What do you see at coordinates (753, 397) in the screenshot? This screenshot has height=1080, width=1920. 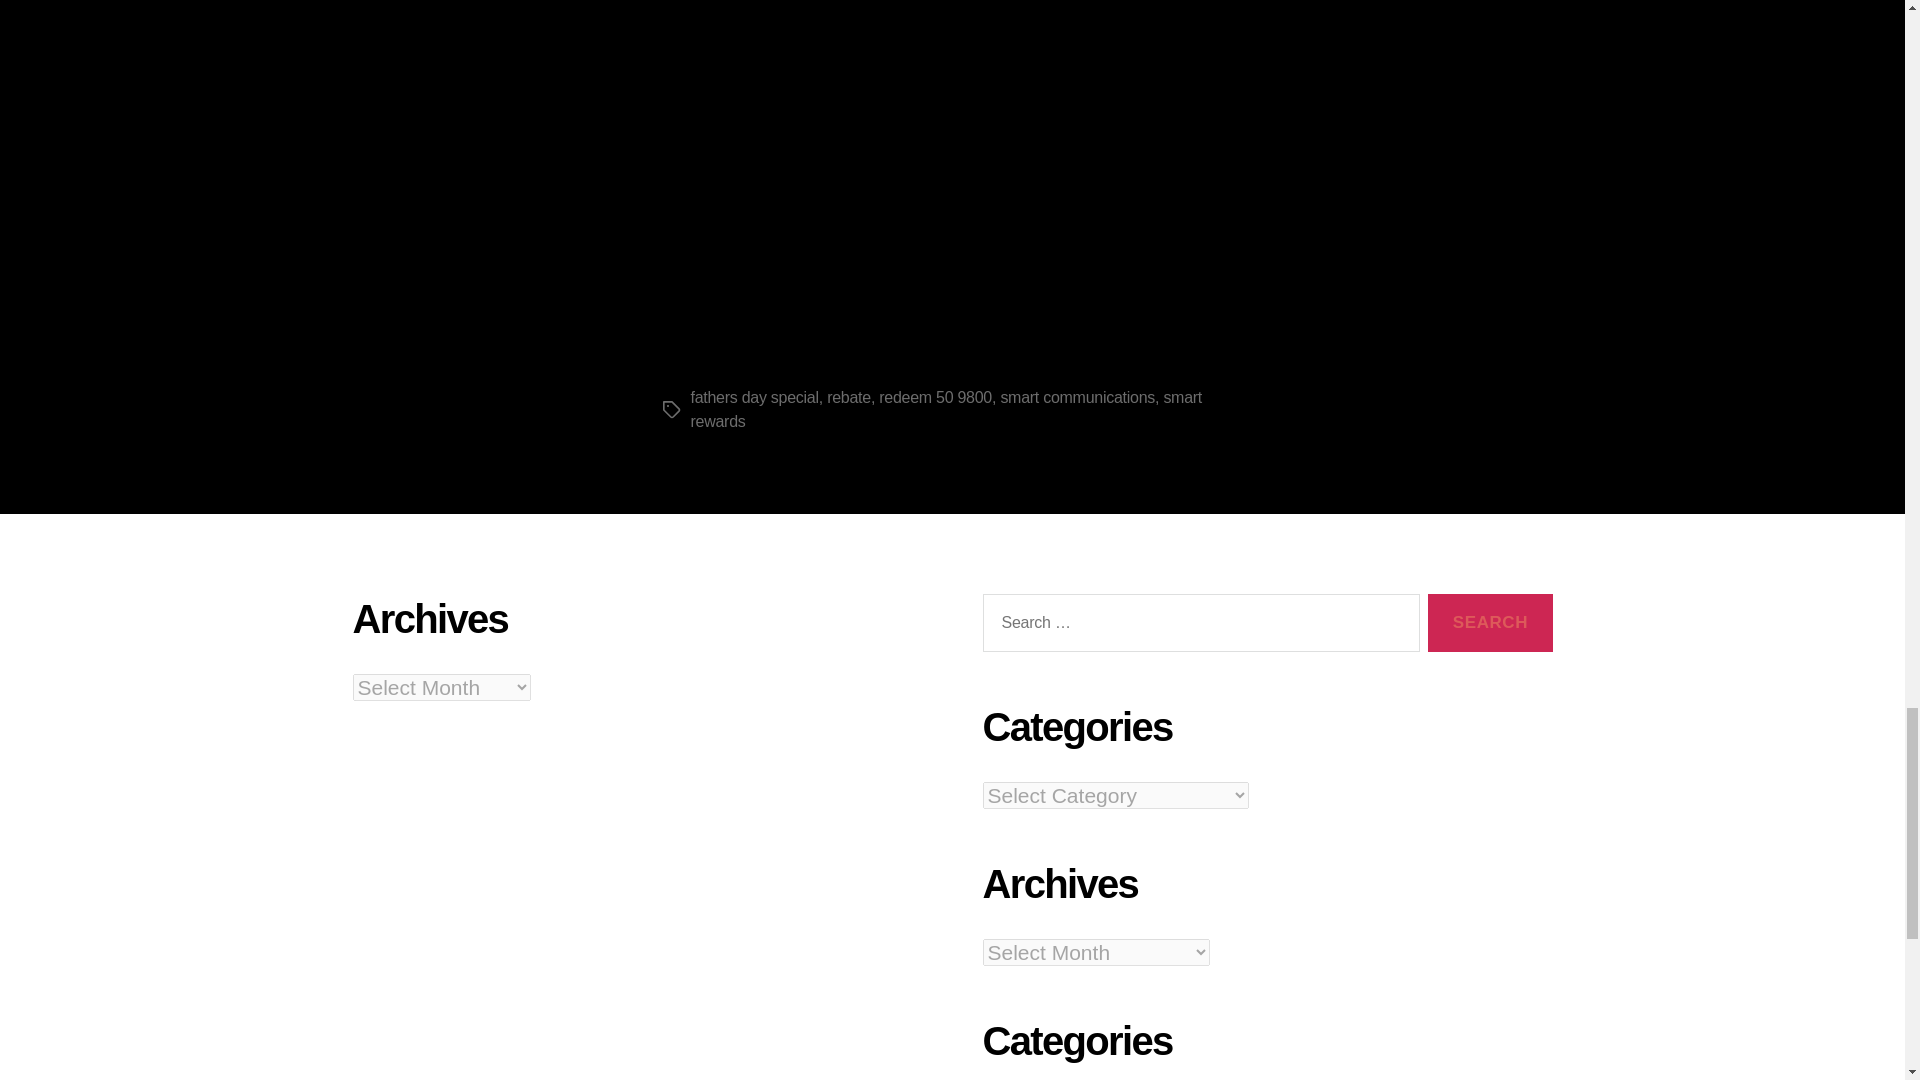 I see `fathers day special` at bounding box center [753, 397].